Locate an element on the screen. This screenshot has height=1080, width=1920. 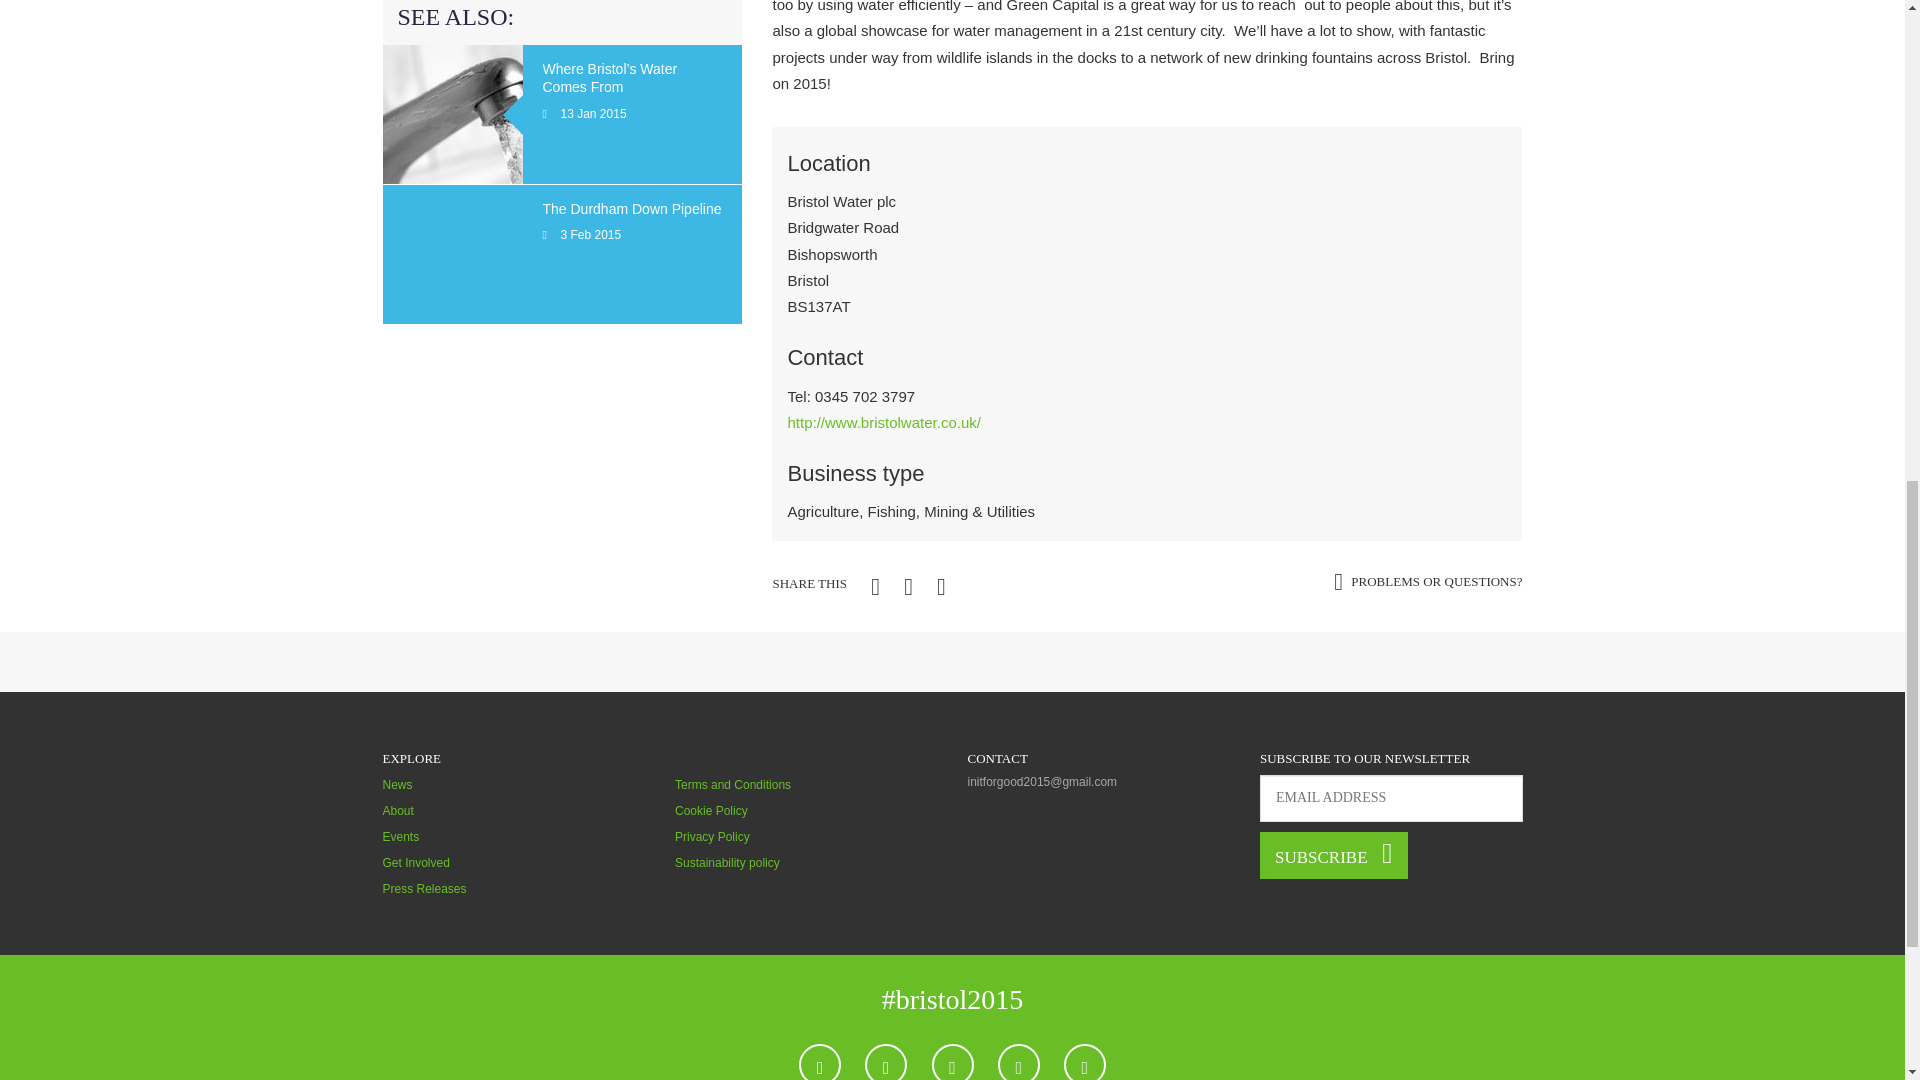
Twitter is located at coordinates (886, 1062).